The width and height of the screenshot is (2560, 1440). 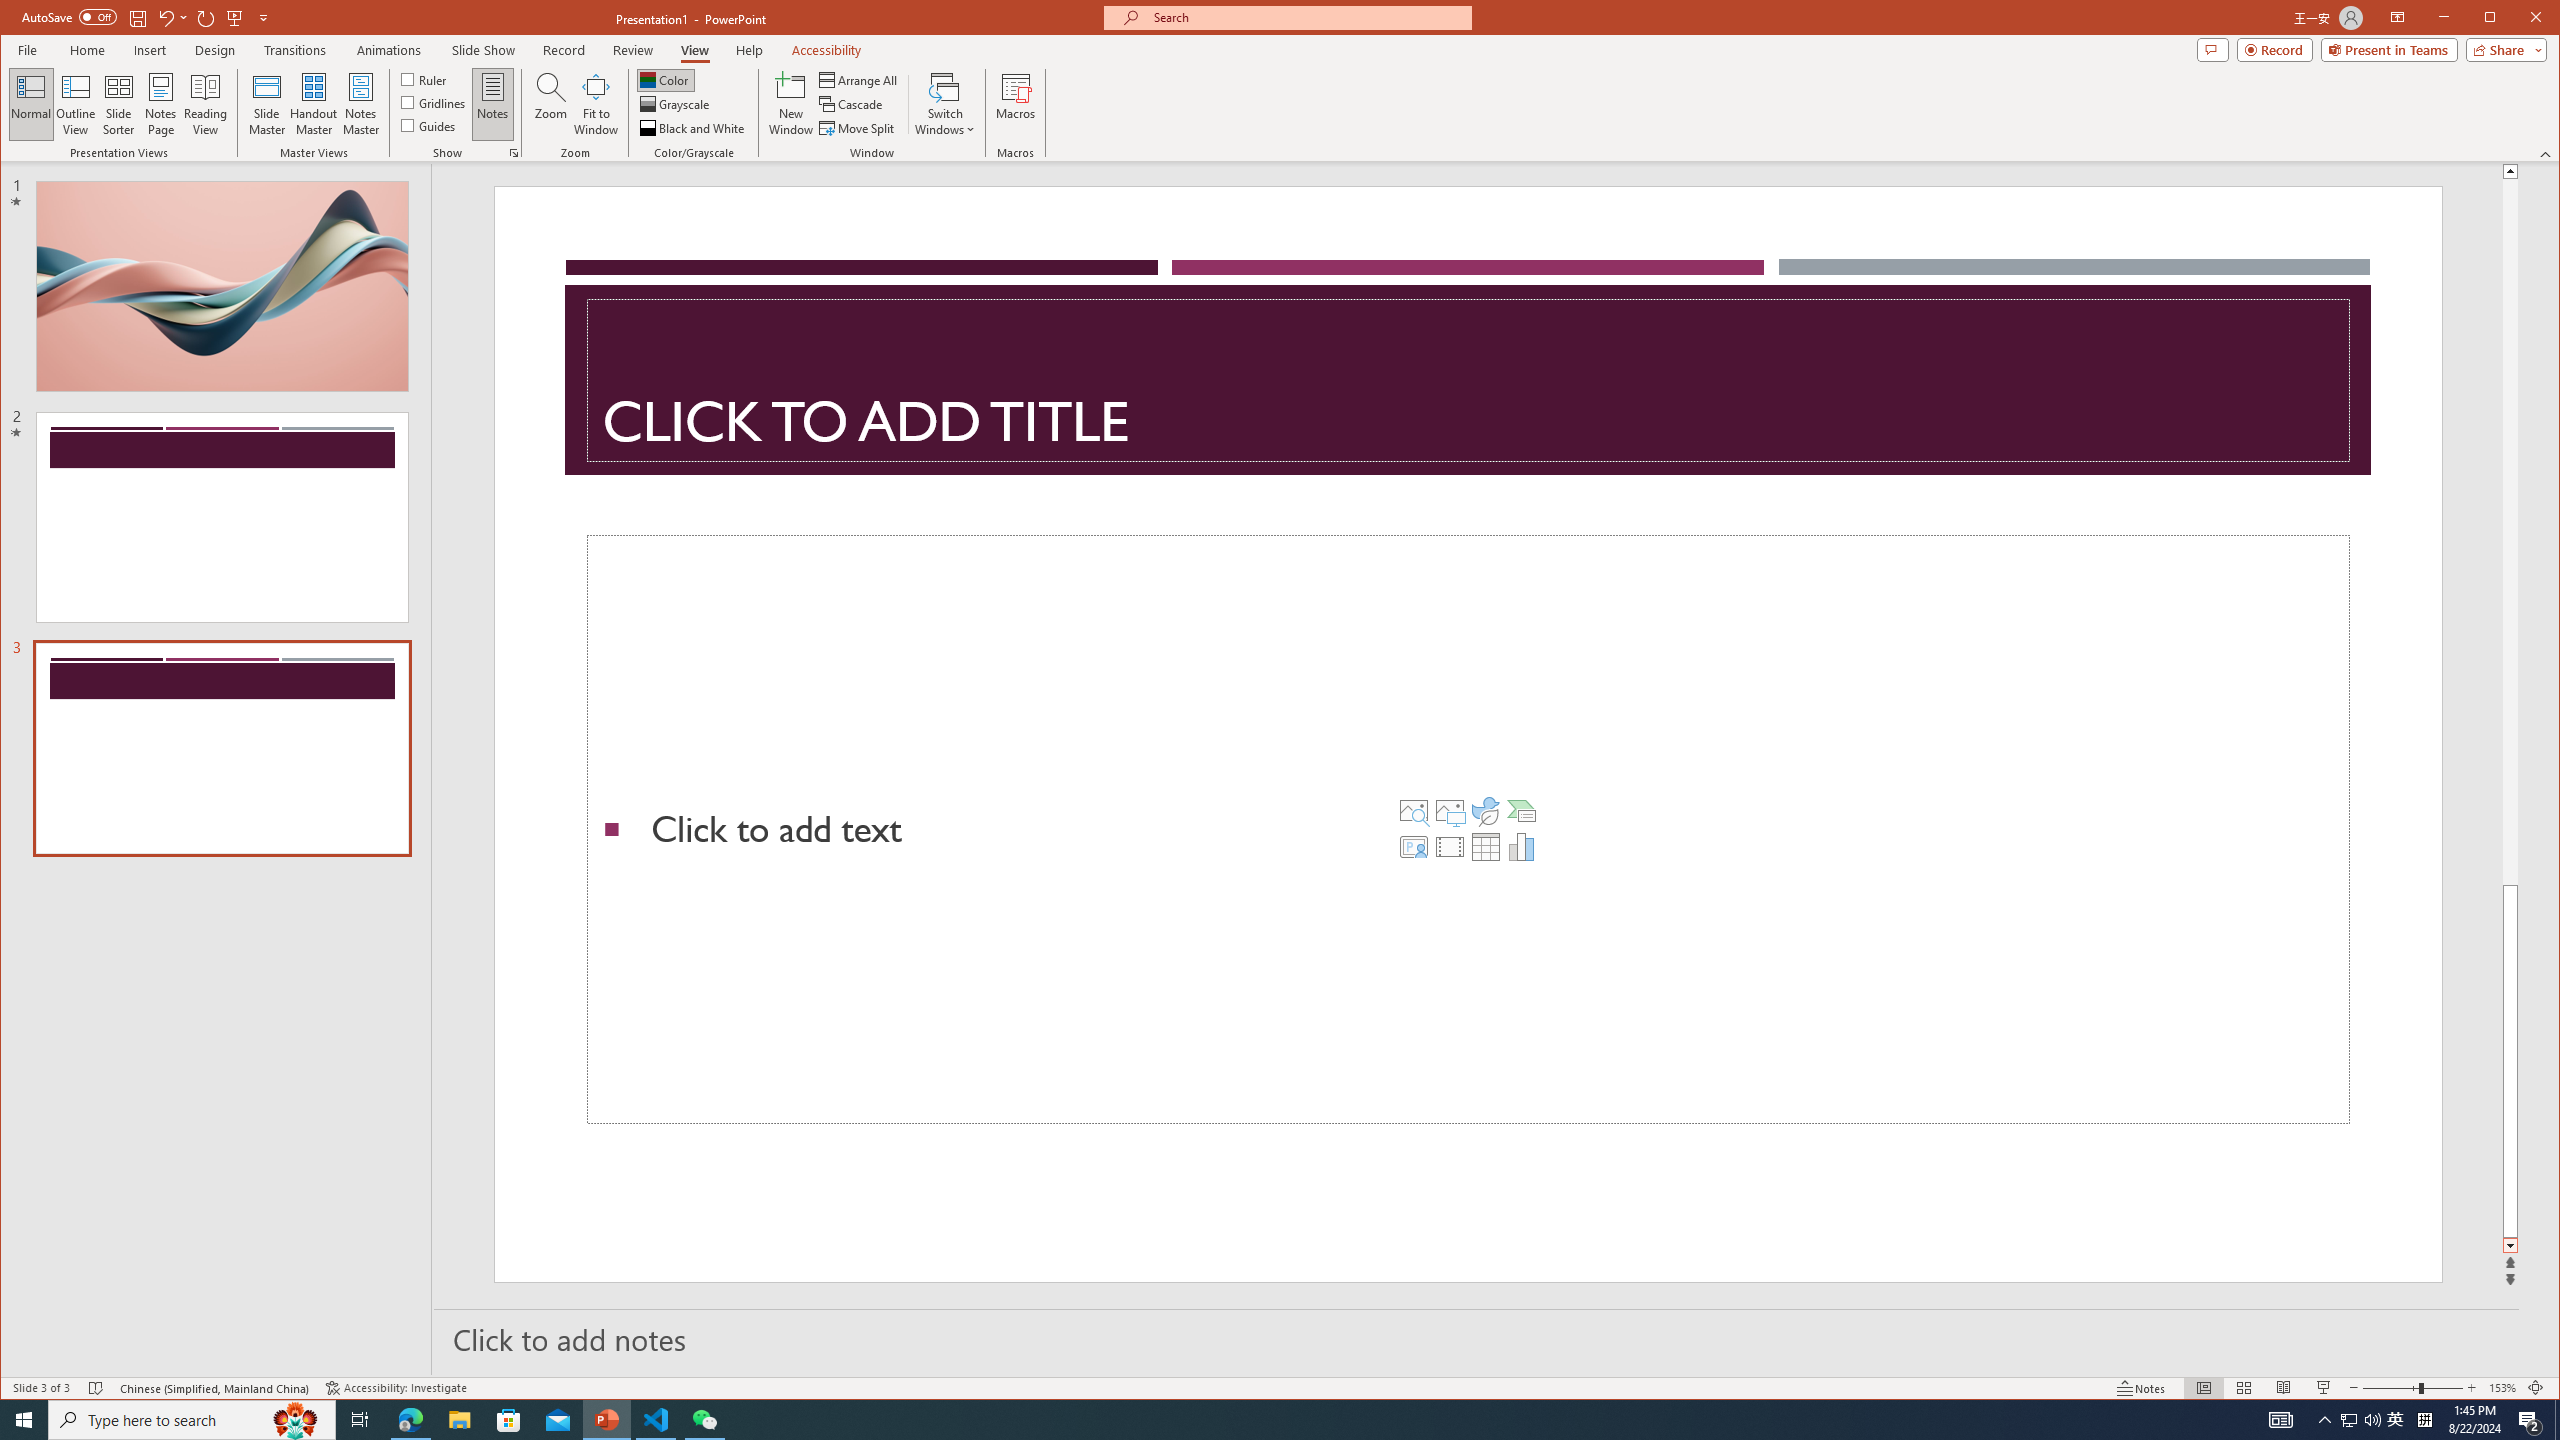 I want to click on Running applications, so click(x=1244, y=1420).